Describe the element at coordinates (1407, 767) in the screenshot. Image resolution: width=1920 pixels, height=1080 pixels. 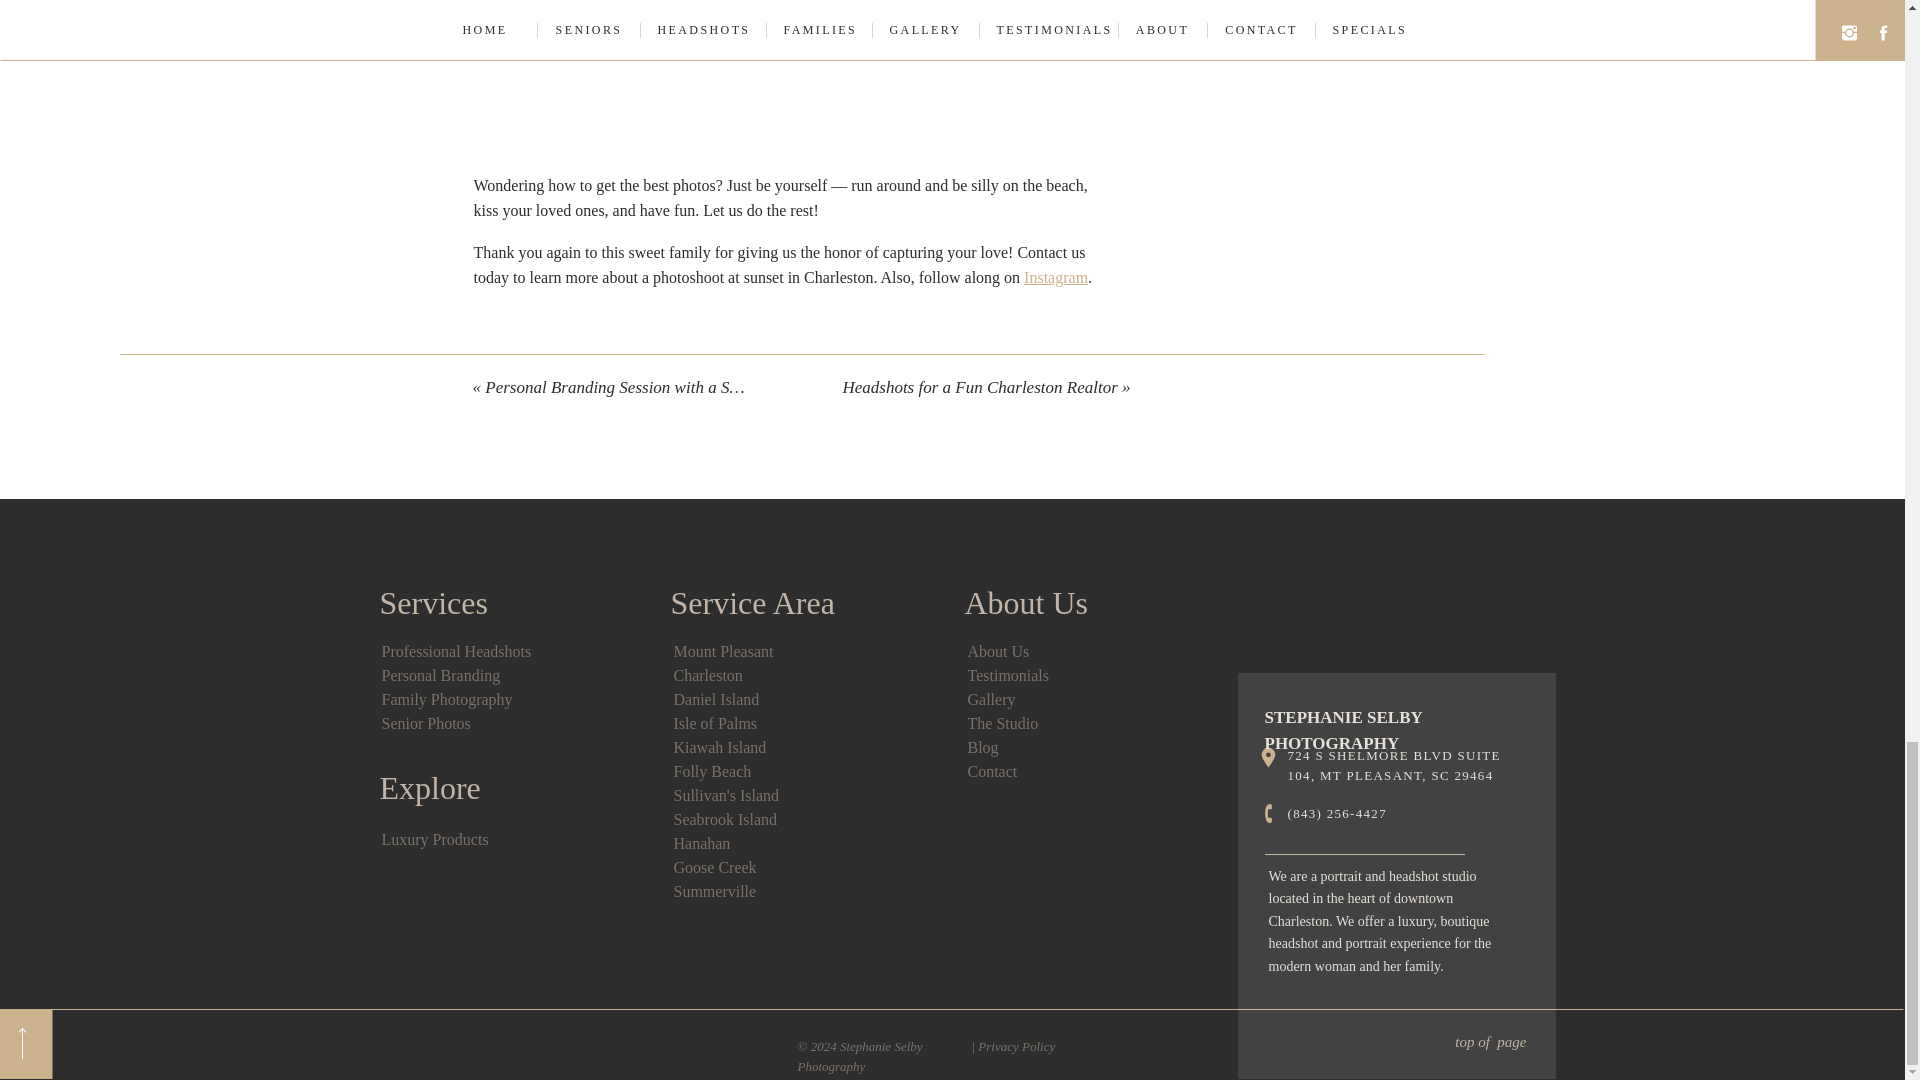
I see `724 S SHELMORE BLVD SUITE 104, MT PLEASANT, SC 29464` at that location.